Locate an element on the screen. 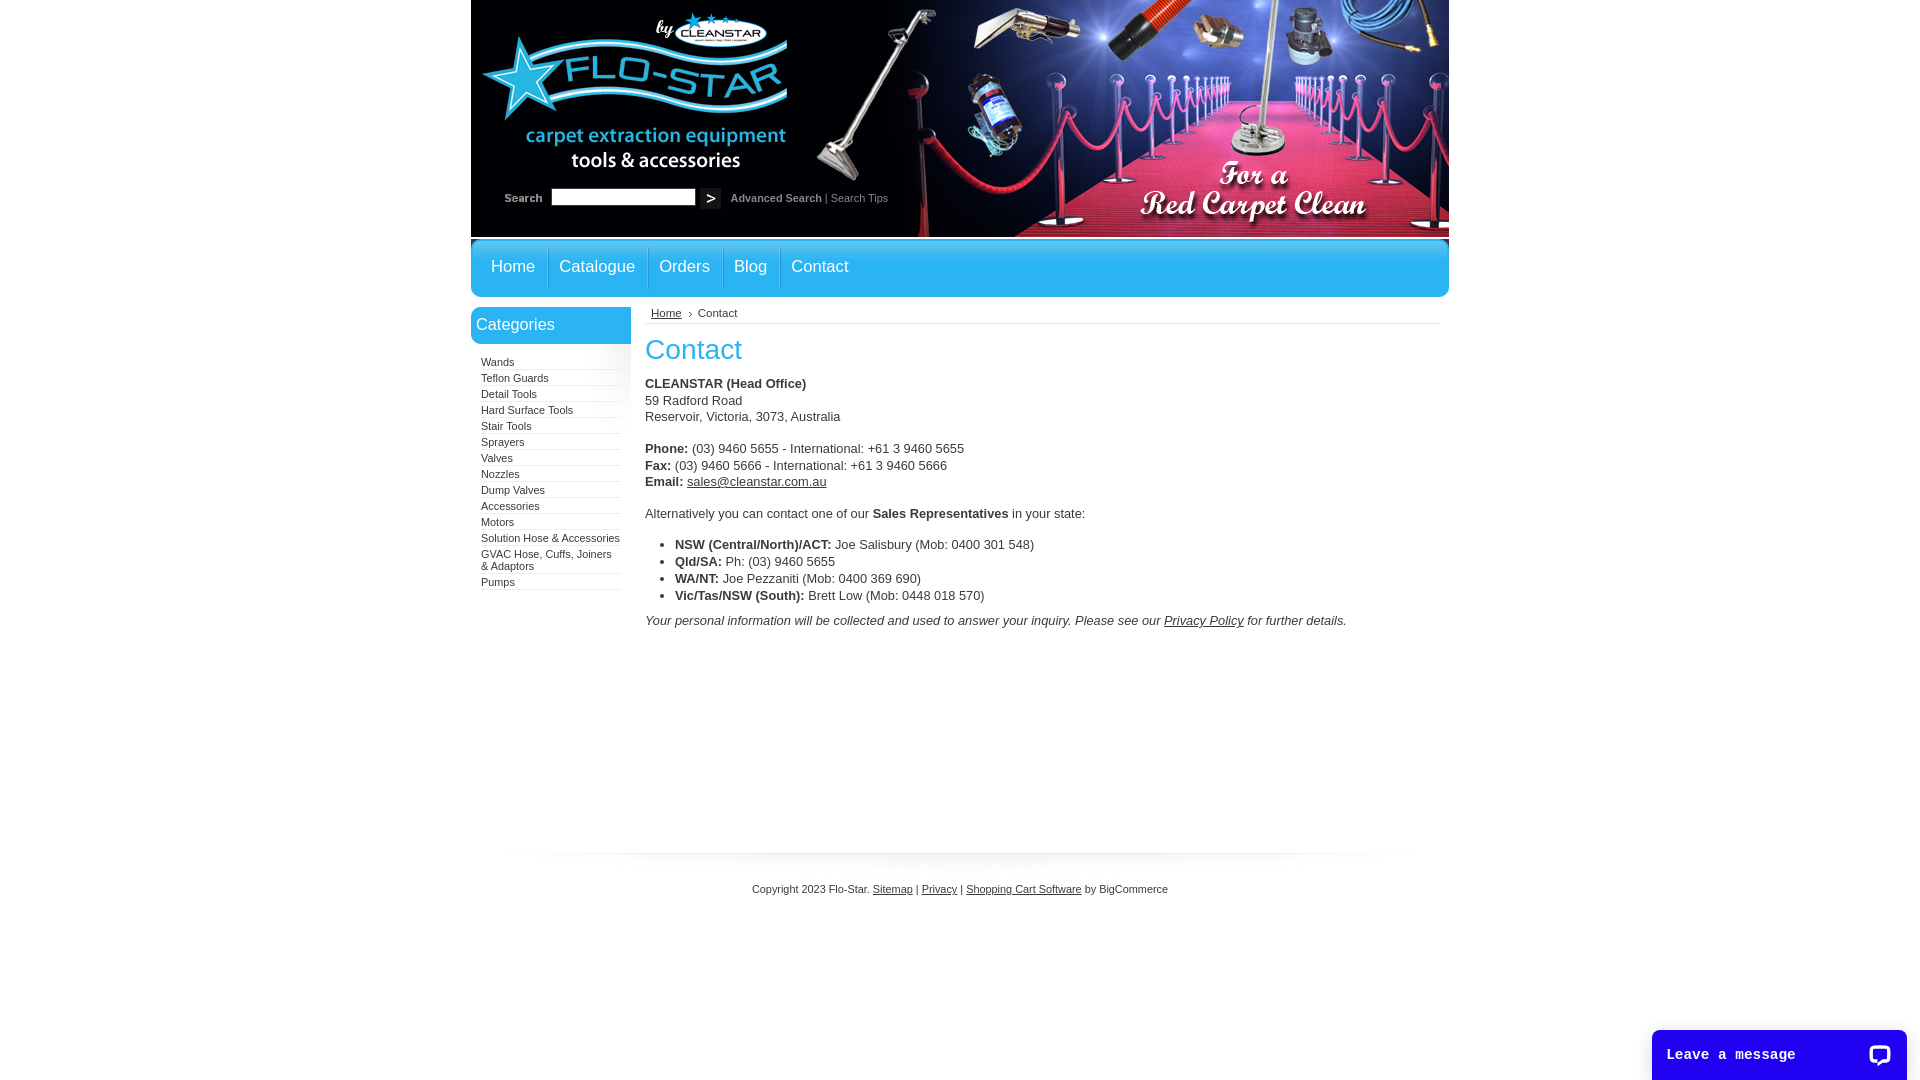 The width and height of the screenshot is (1920, 1080). Pumps is located at coordinates (498, 582).